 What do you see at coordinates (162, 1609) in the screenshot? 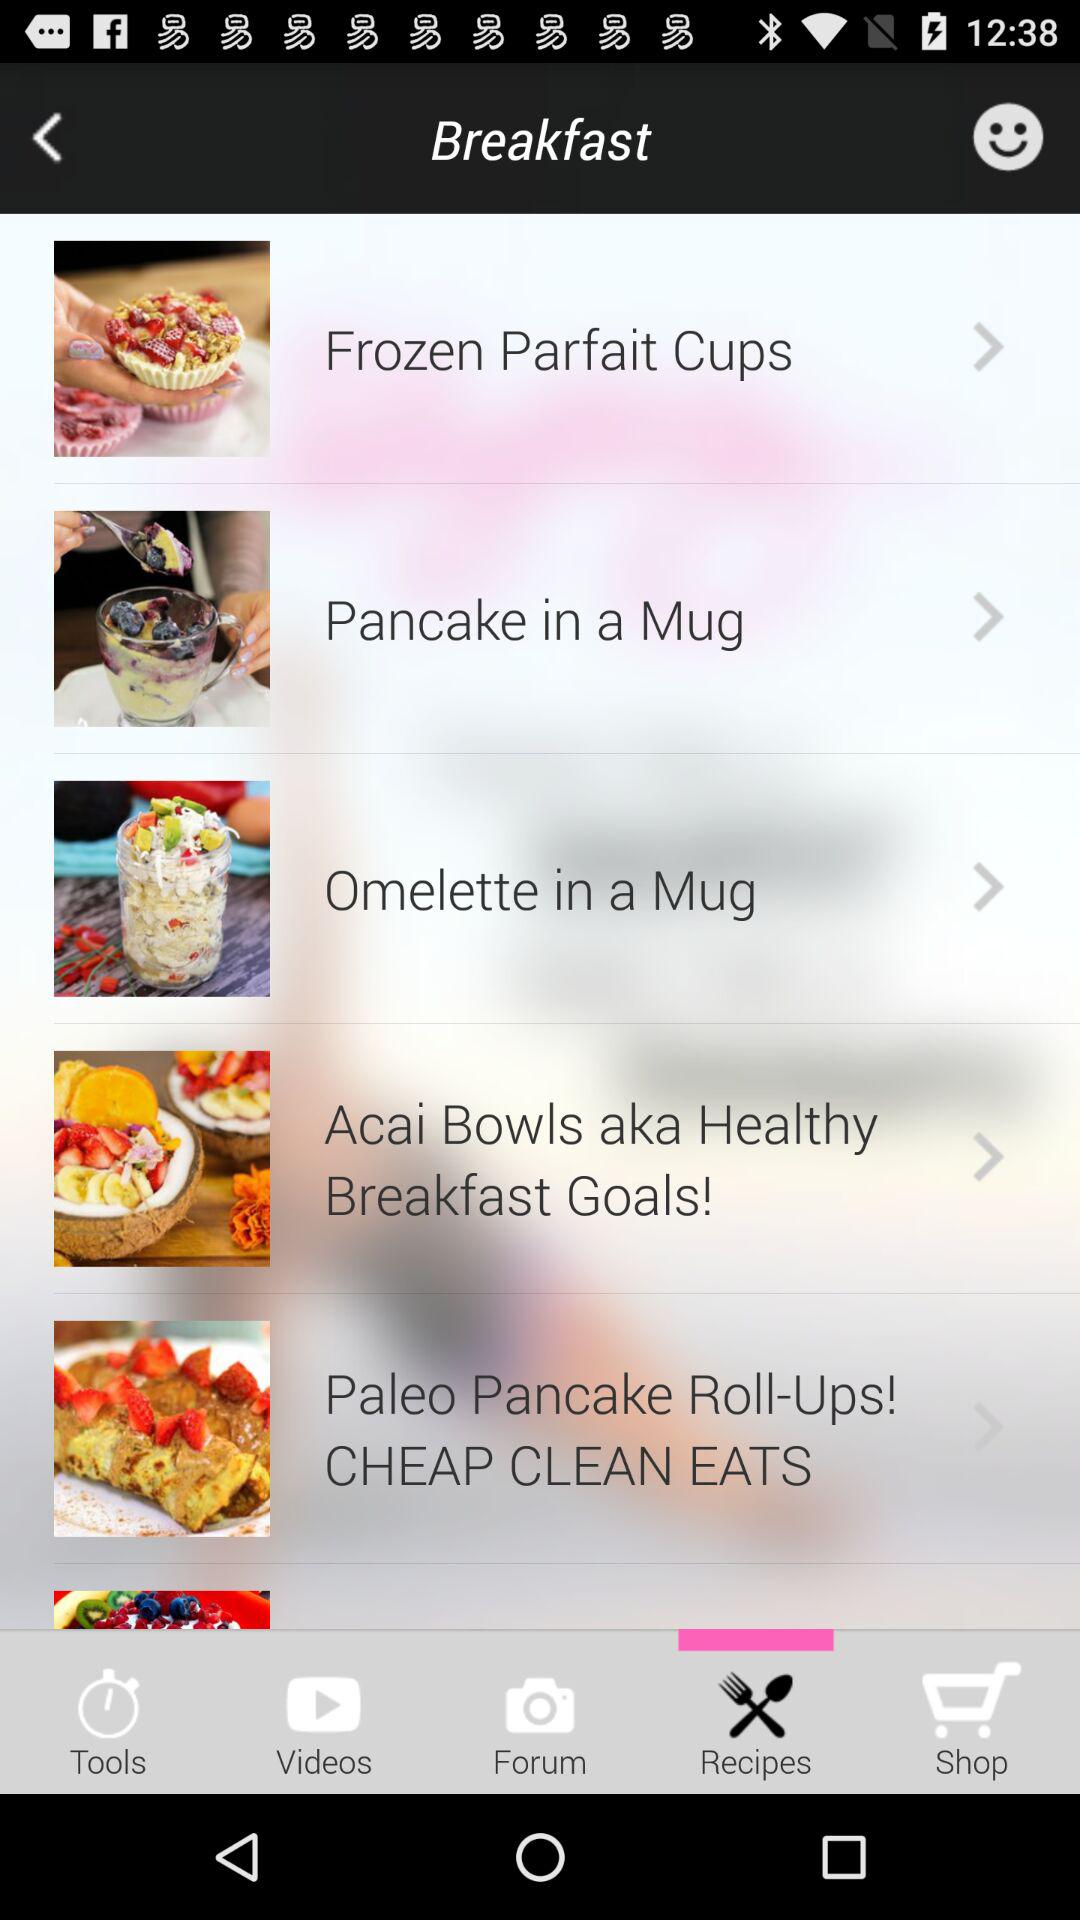
I see `turn on icon to the left of rainbow pancakes  item` at bounding box center [162, 1609].